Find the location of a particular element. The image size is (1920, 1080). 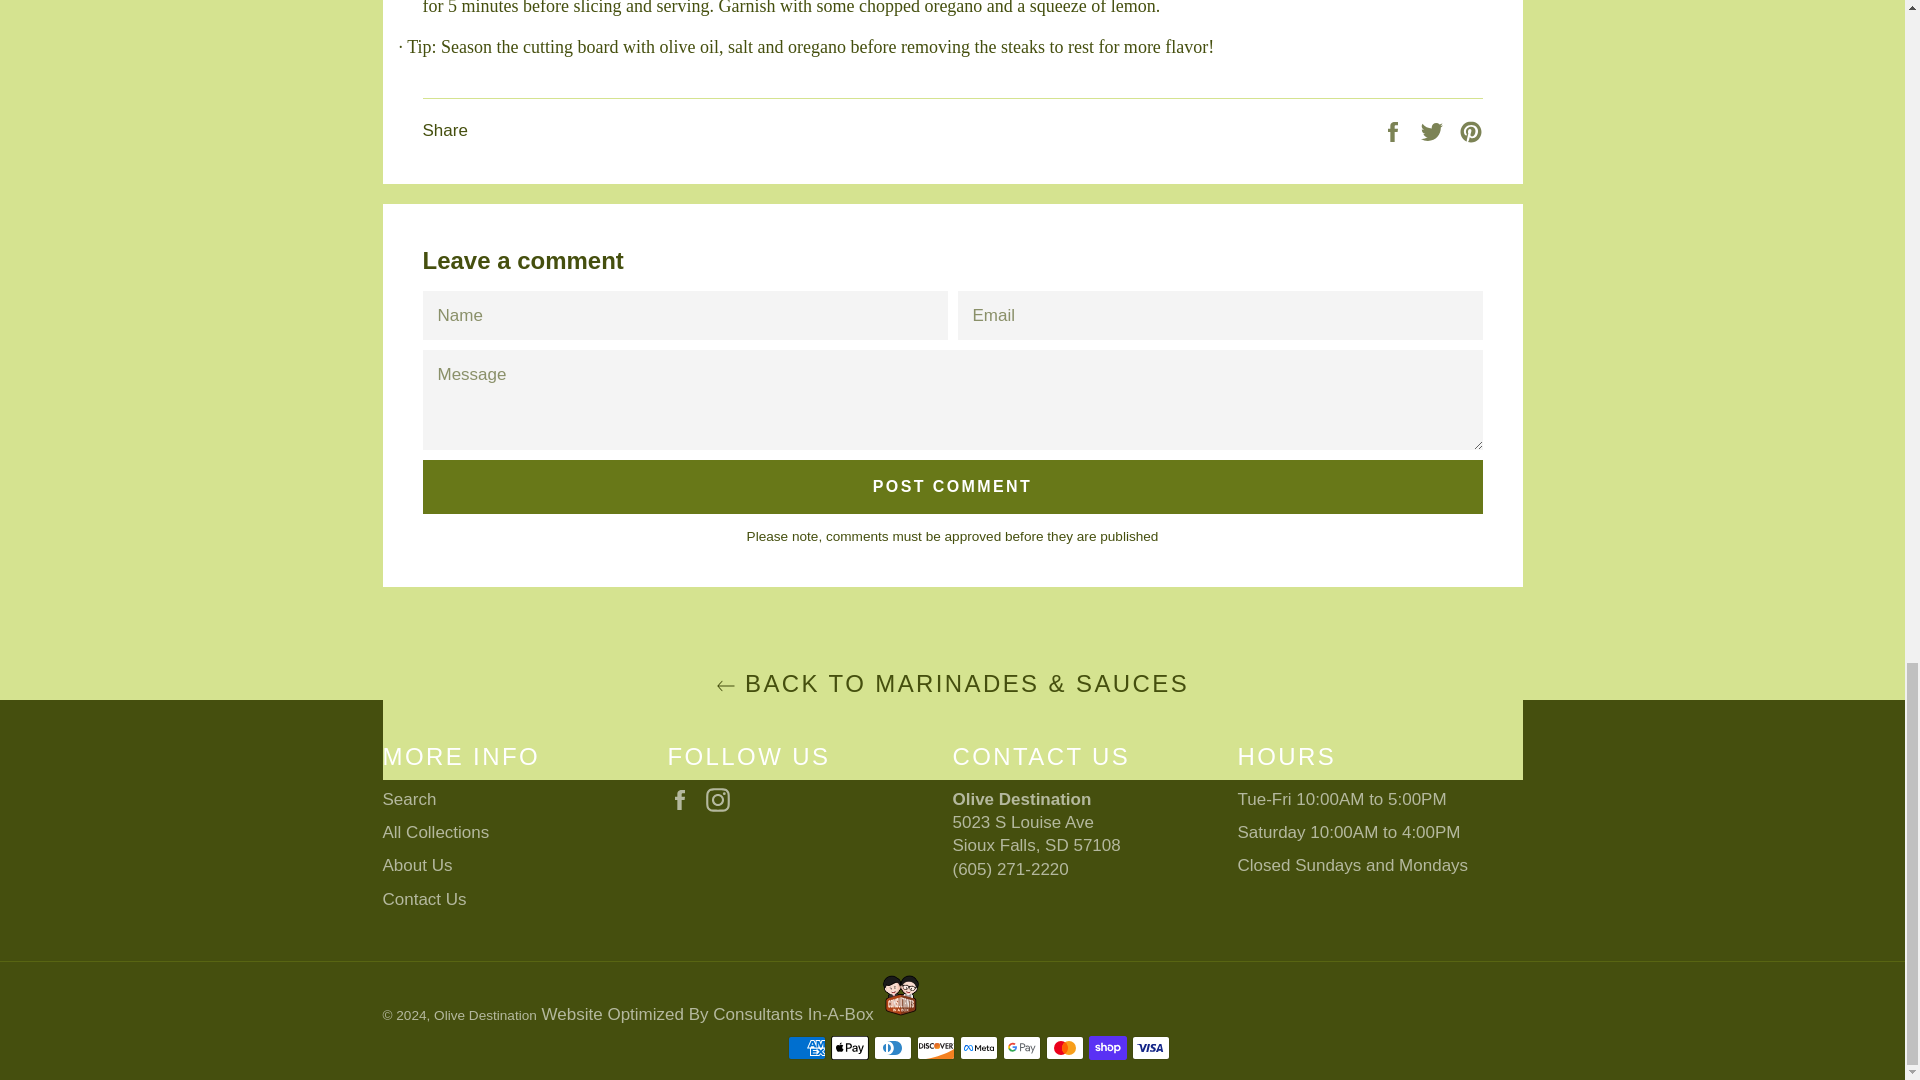

Tweet on Twitter is located at coordinates (1434, 130).